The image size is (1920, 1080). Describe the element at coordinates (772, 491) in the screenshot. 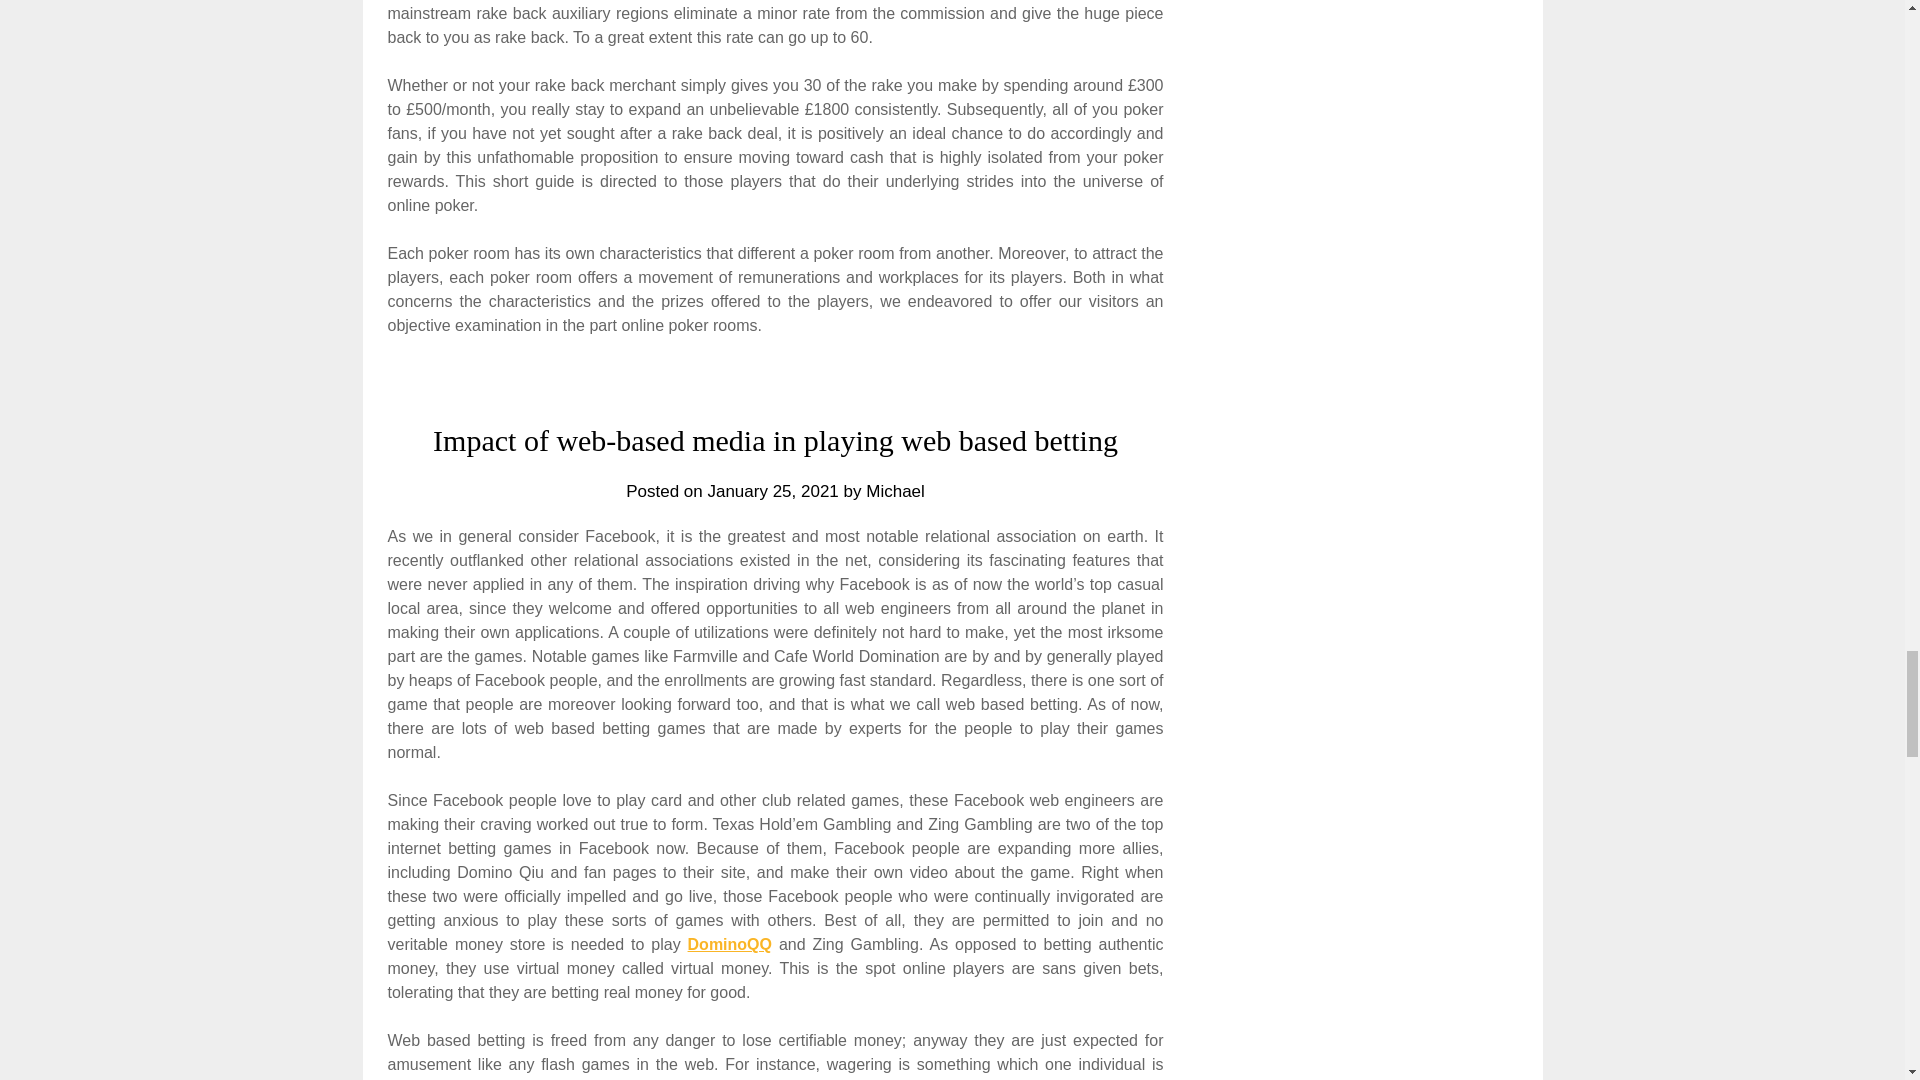

I see `January 25, 2021` at that location.